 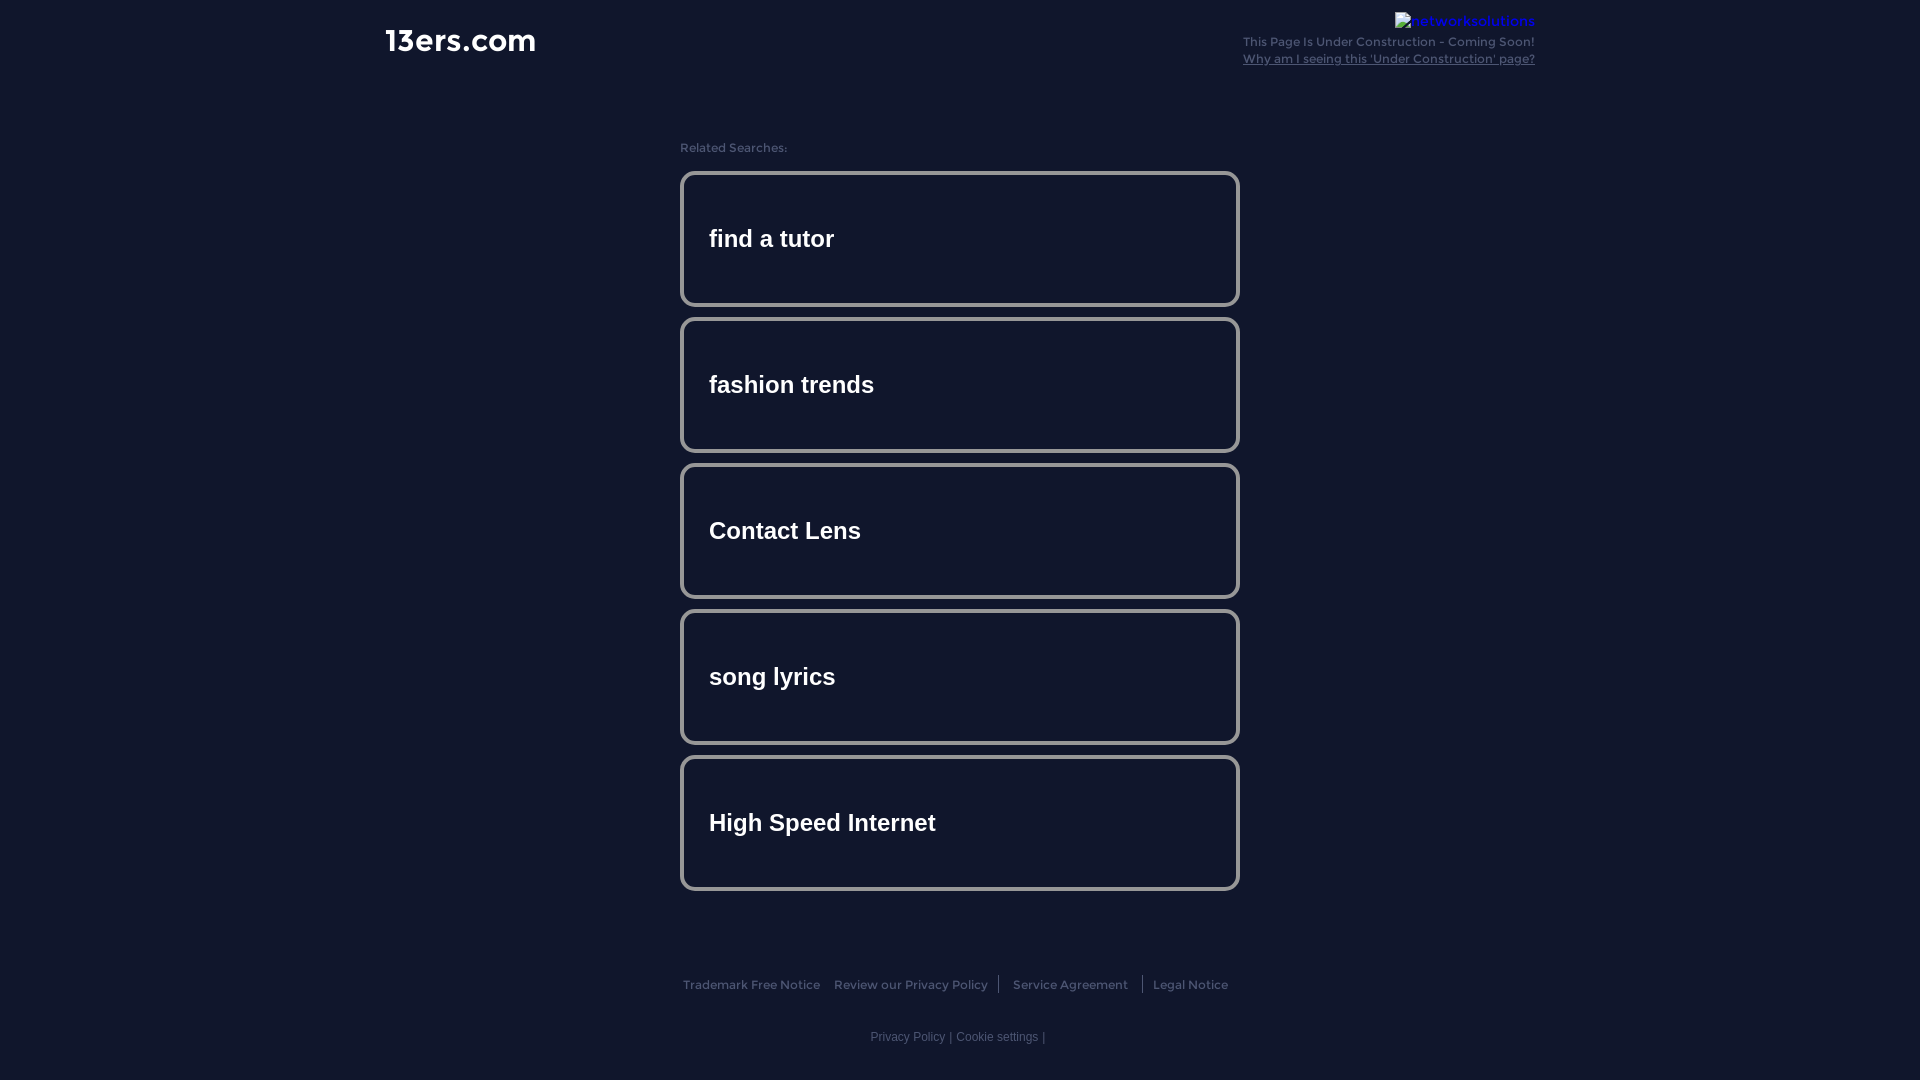 What do you see at coordinates (960, 239) in the screenshot?
I see `find a tutor` at bounding box center [960, 239].